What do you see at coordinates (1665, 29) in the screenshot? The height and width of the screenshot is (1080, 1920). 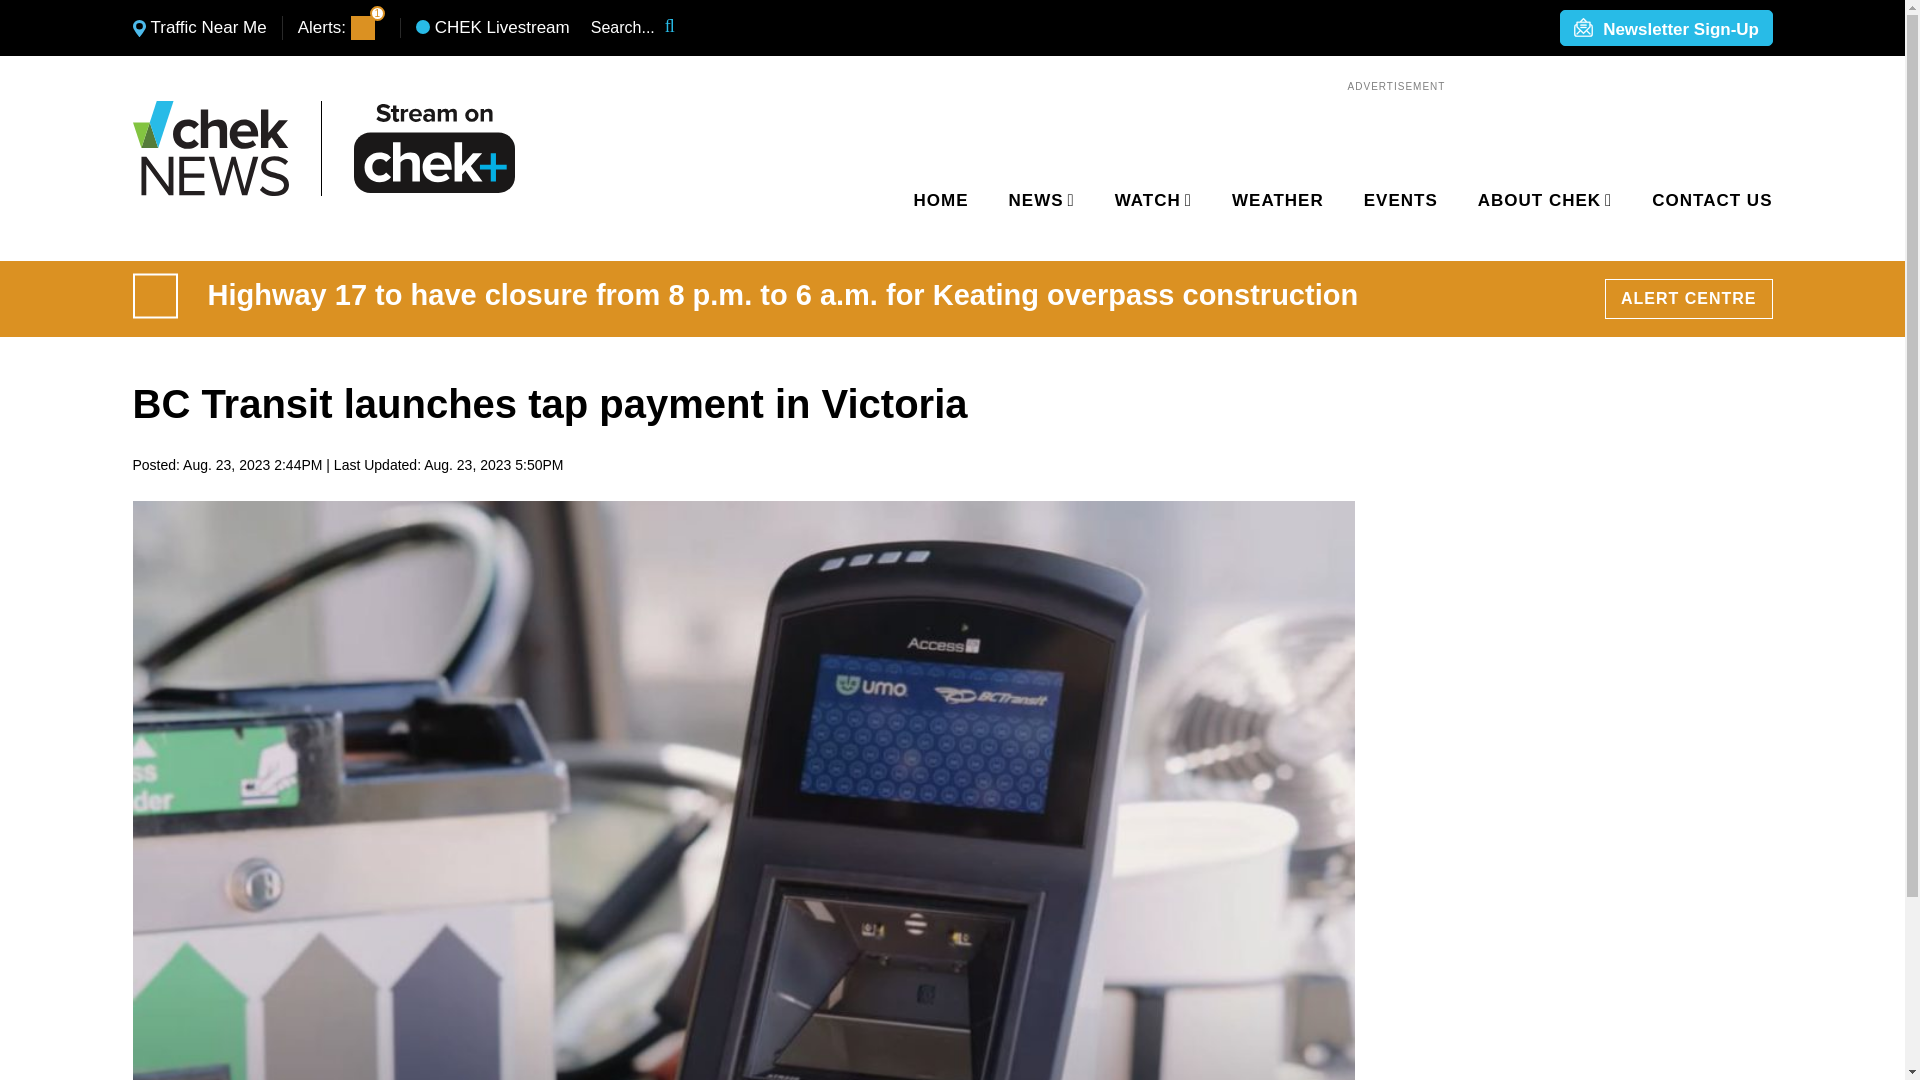 I see `Newsletter Sign-Up` at bounding box center [1665, 29].